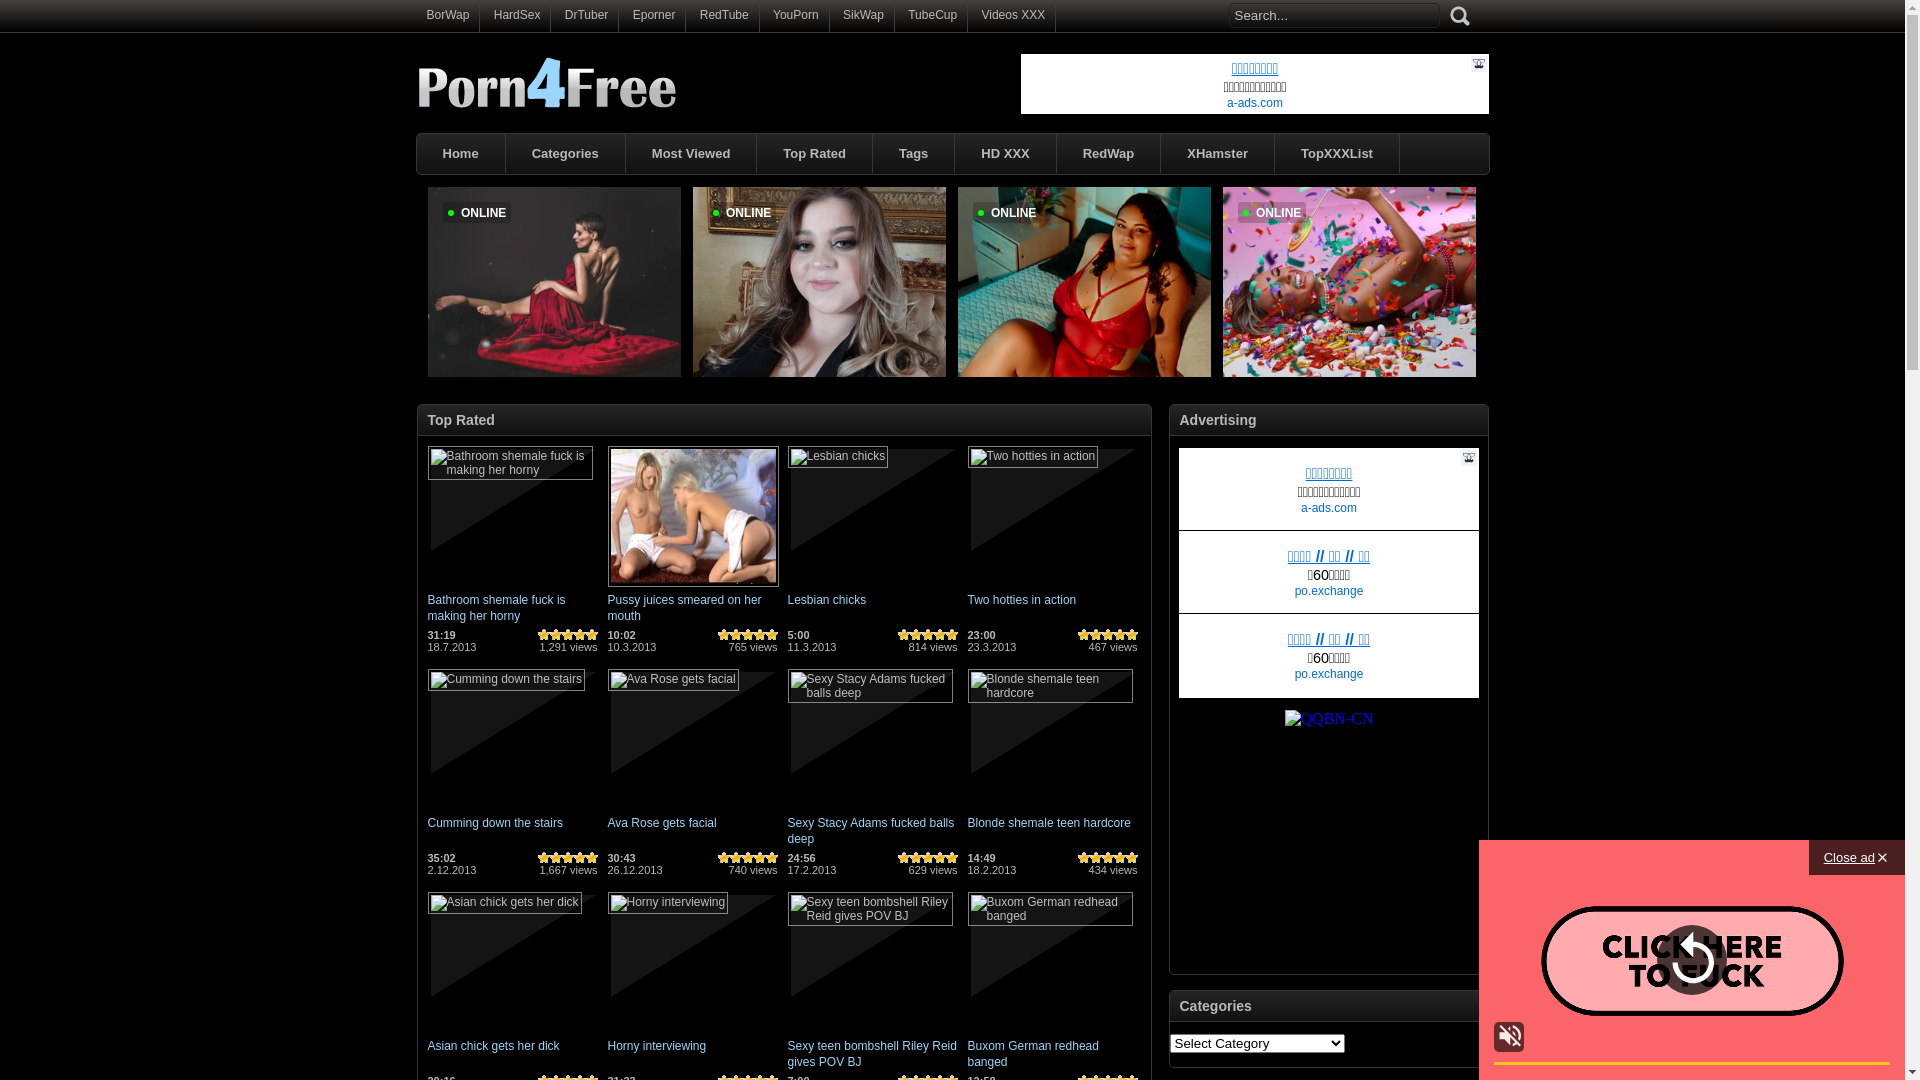 Image resolution: width=1920 pixels, height=1080 pixels. What do you see at coordinates (748, 635) in the screenshot?
I see `3 Stars` at bounding box center [748, 635].